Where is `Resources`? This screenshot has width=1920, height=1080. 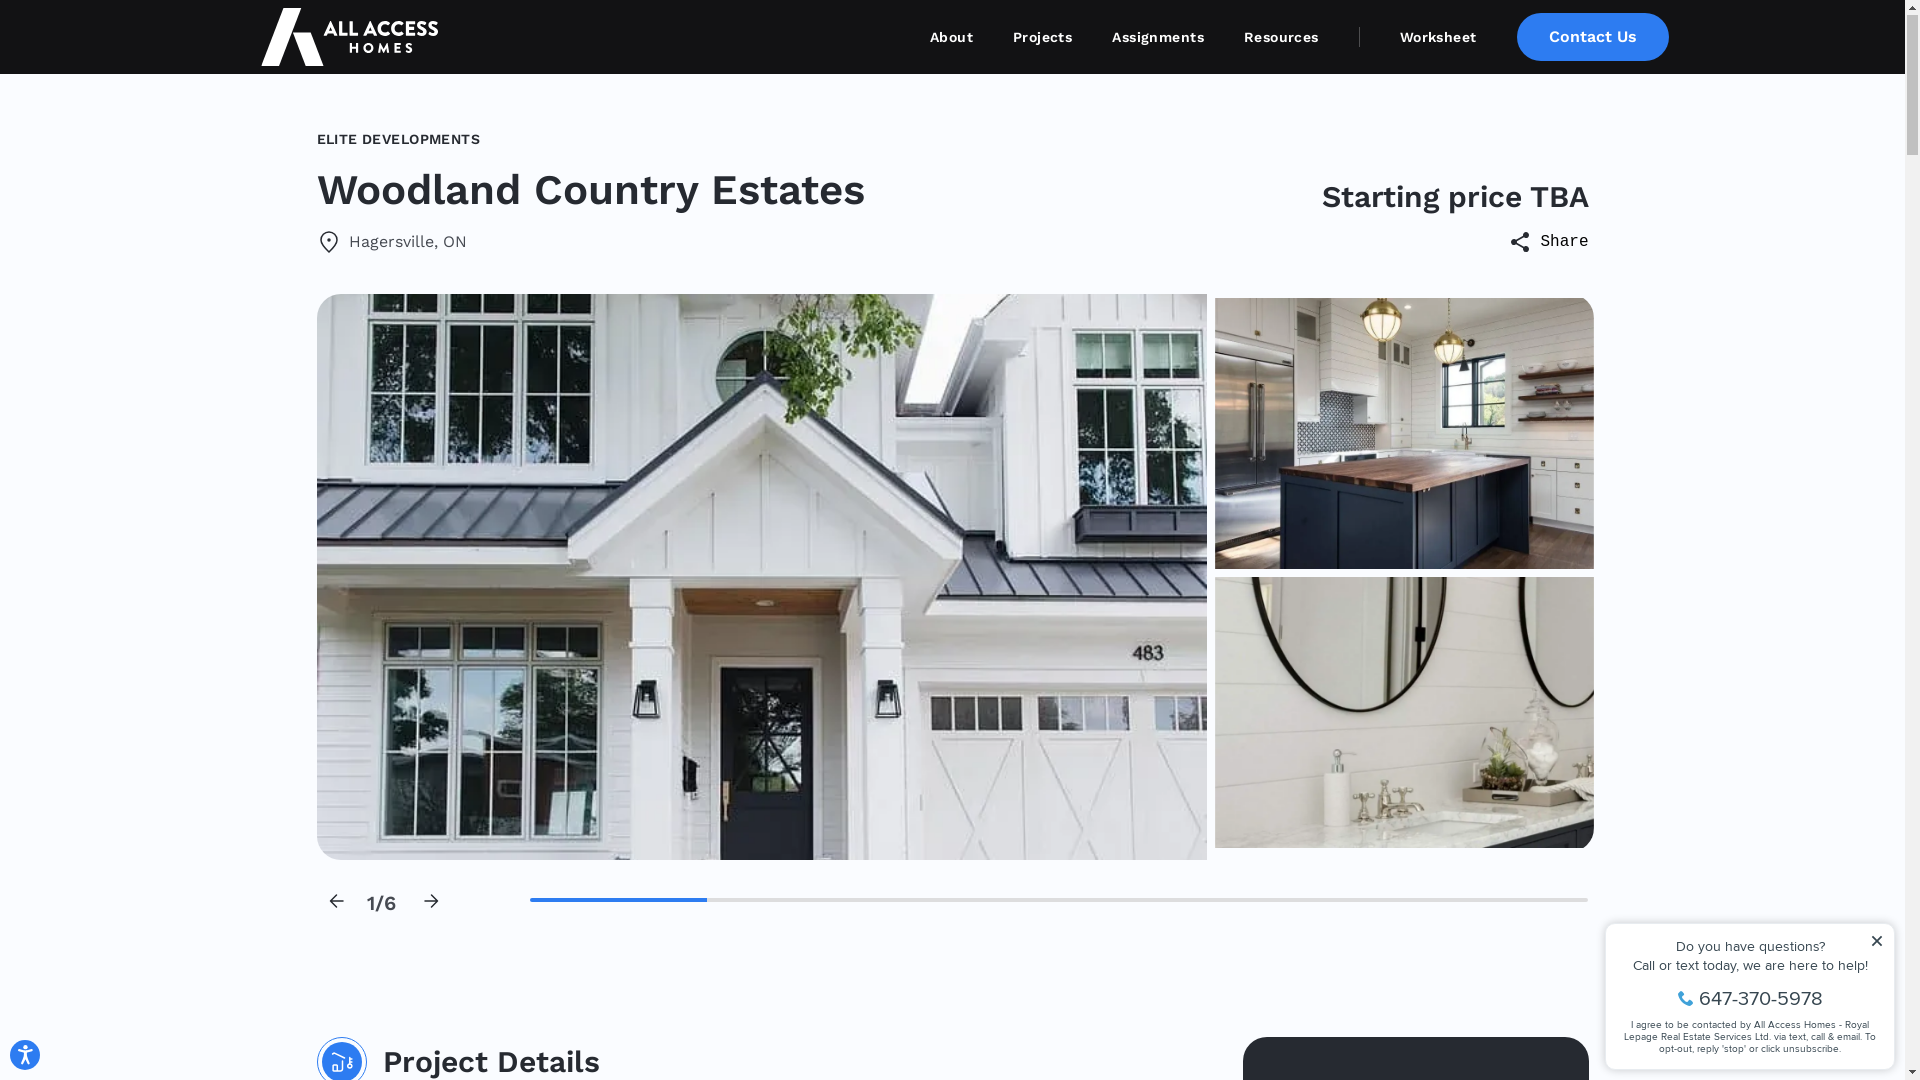
Resources is located at coordinates (1282, 38).